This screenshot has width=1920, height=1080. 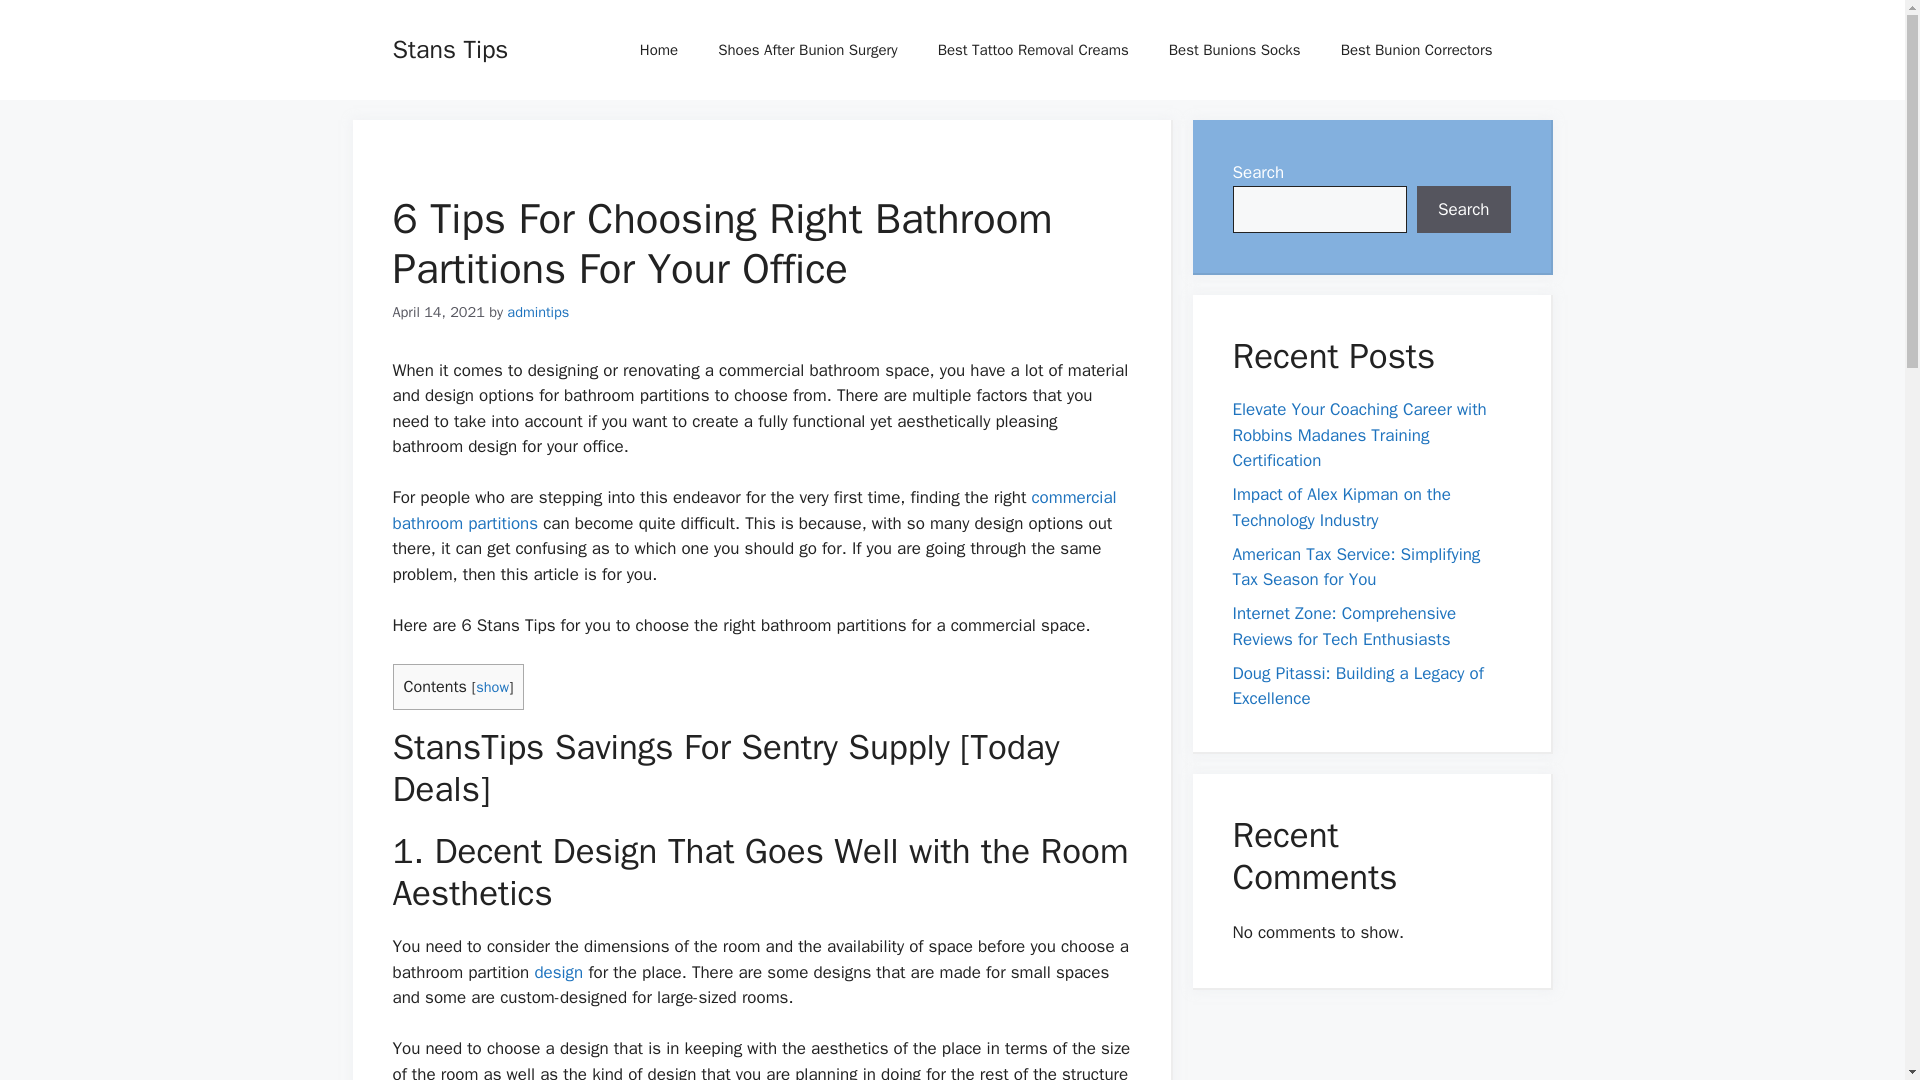 What do you see at coordinates (1356, 567) in the screenshot?
I see `American Tax Service: Simplifying Tax Season for You` at bounding box center [1356, 567].